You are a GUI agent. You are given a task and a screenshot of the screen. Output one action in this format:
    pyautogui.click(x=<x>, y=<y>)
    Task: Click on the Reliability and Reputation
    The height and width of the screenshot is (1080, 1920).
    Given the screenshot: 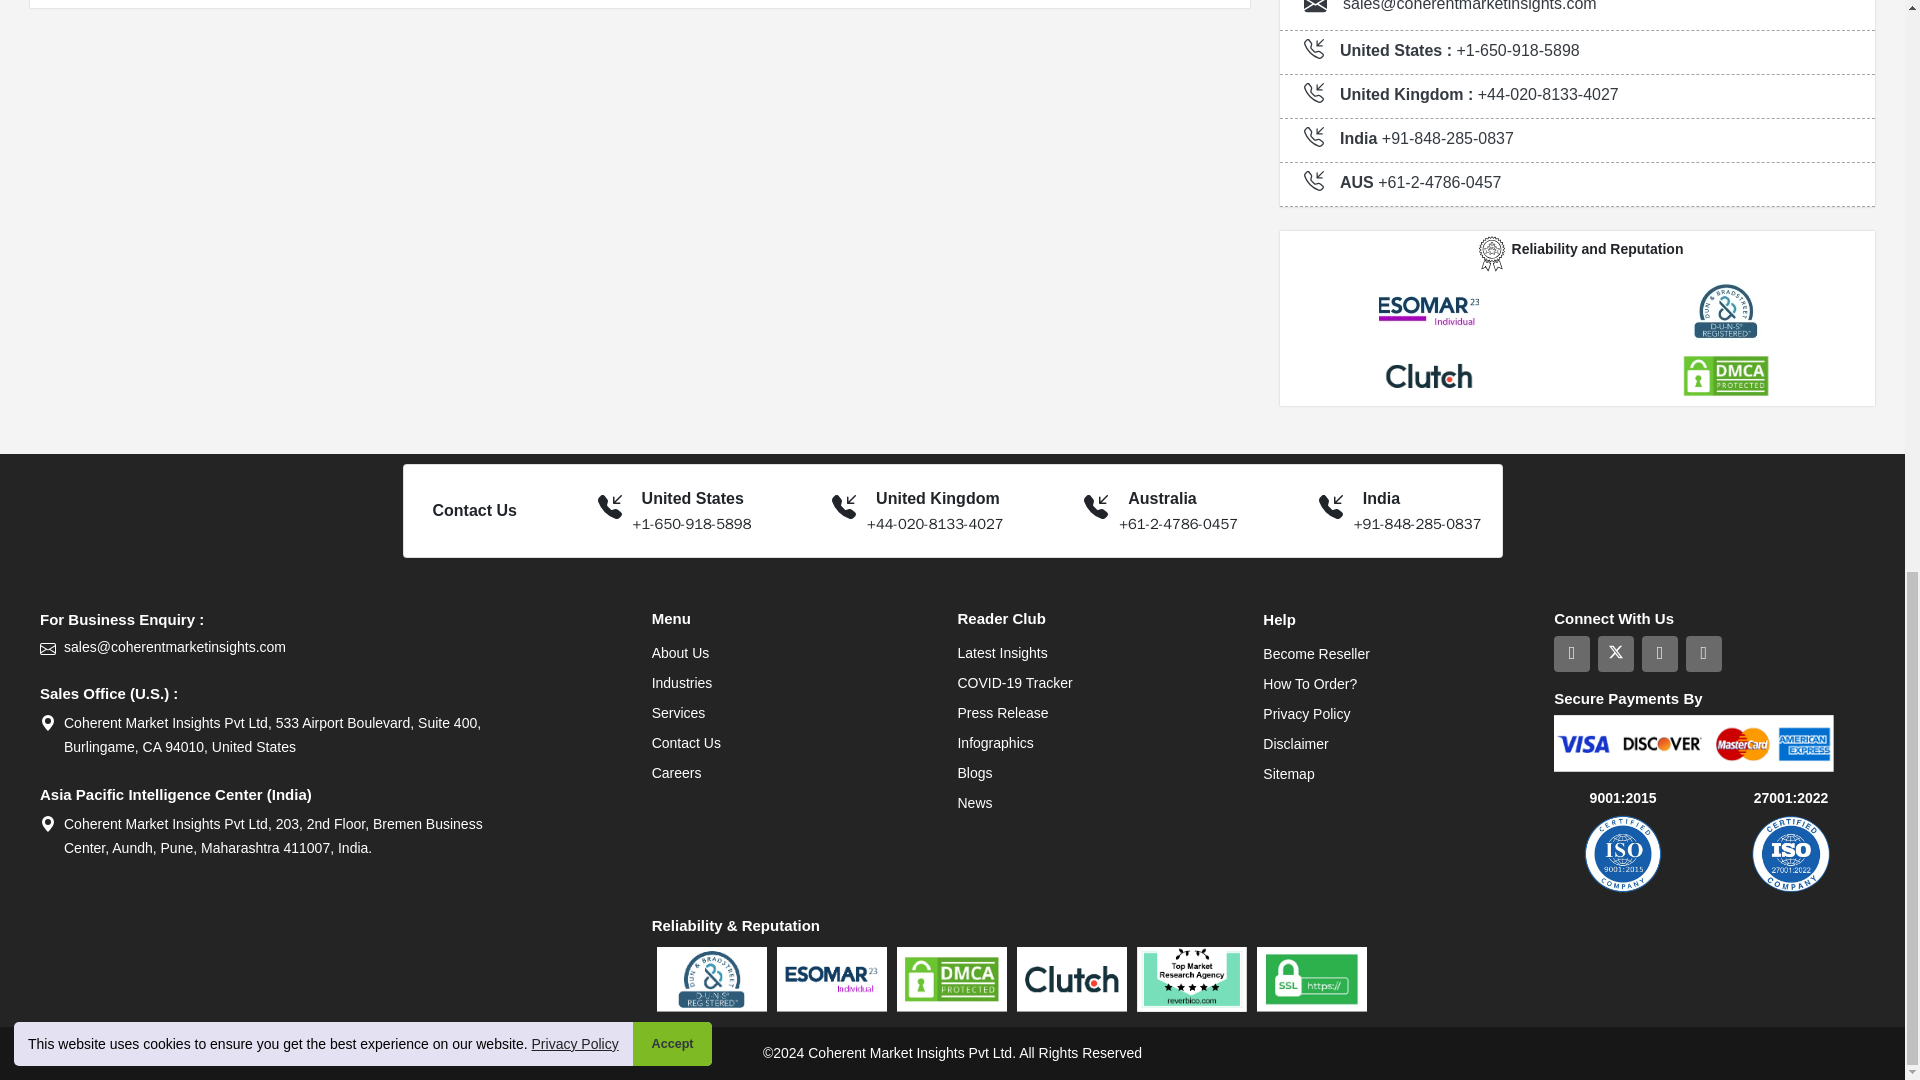 What is the action you would take?
    pyautogui.click(x=832, y=979)
    